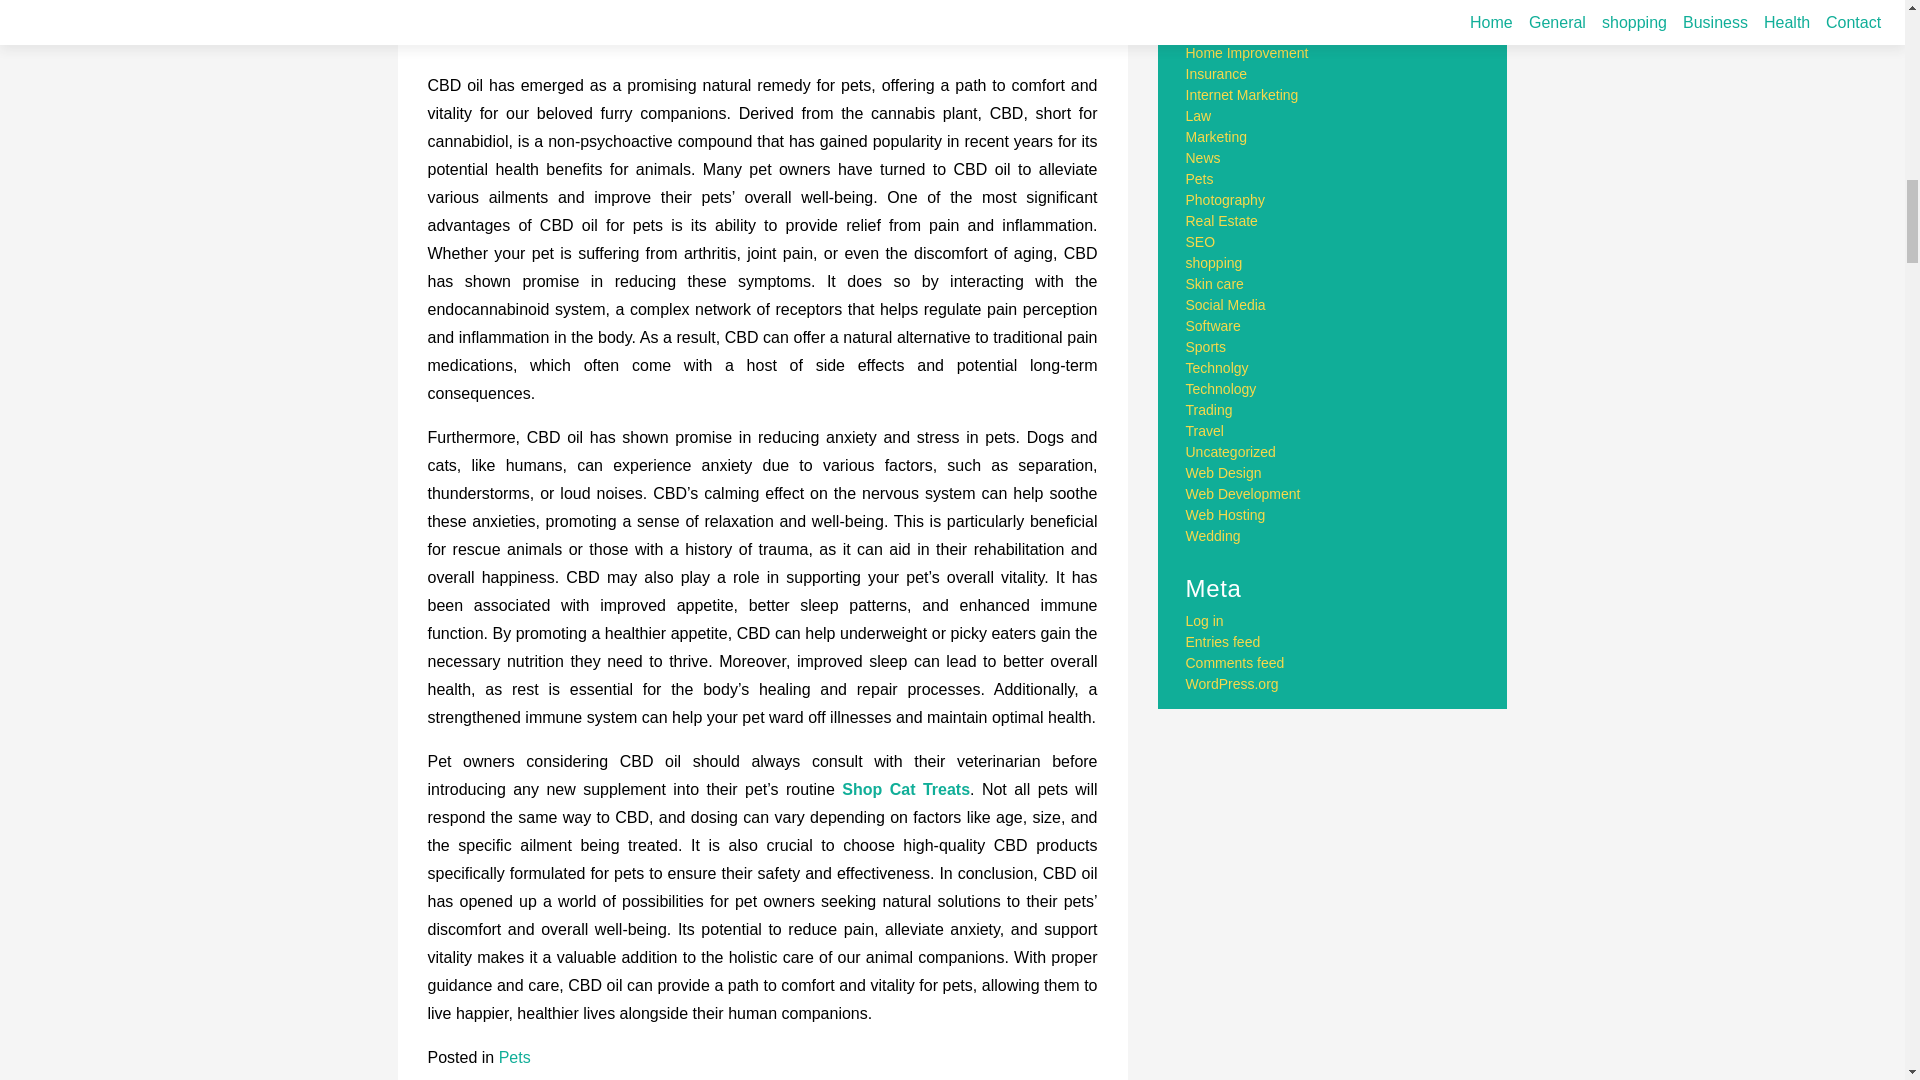 This screenshot has height=1080, width=1920. I want to click on James, so click(698, 33).